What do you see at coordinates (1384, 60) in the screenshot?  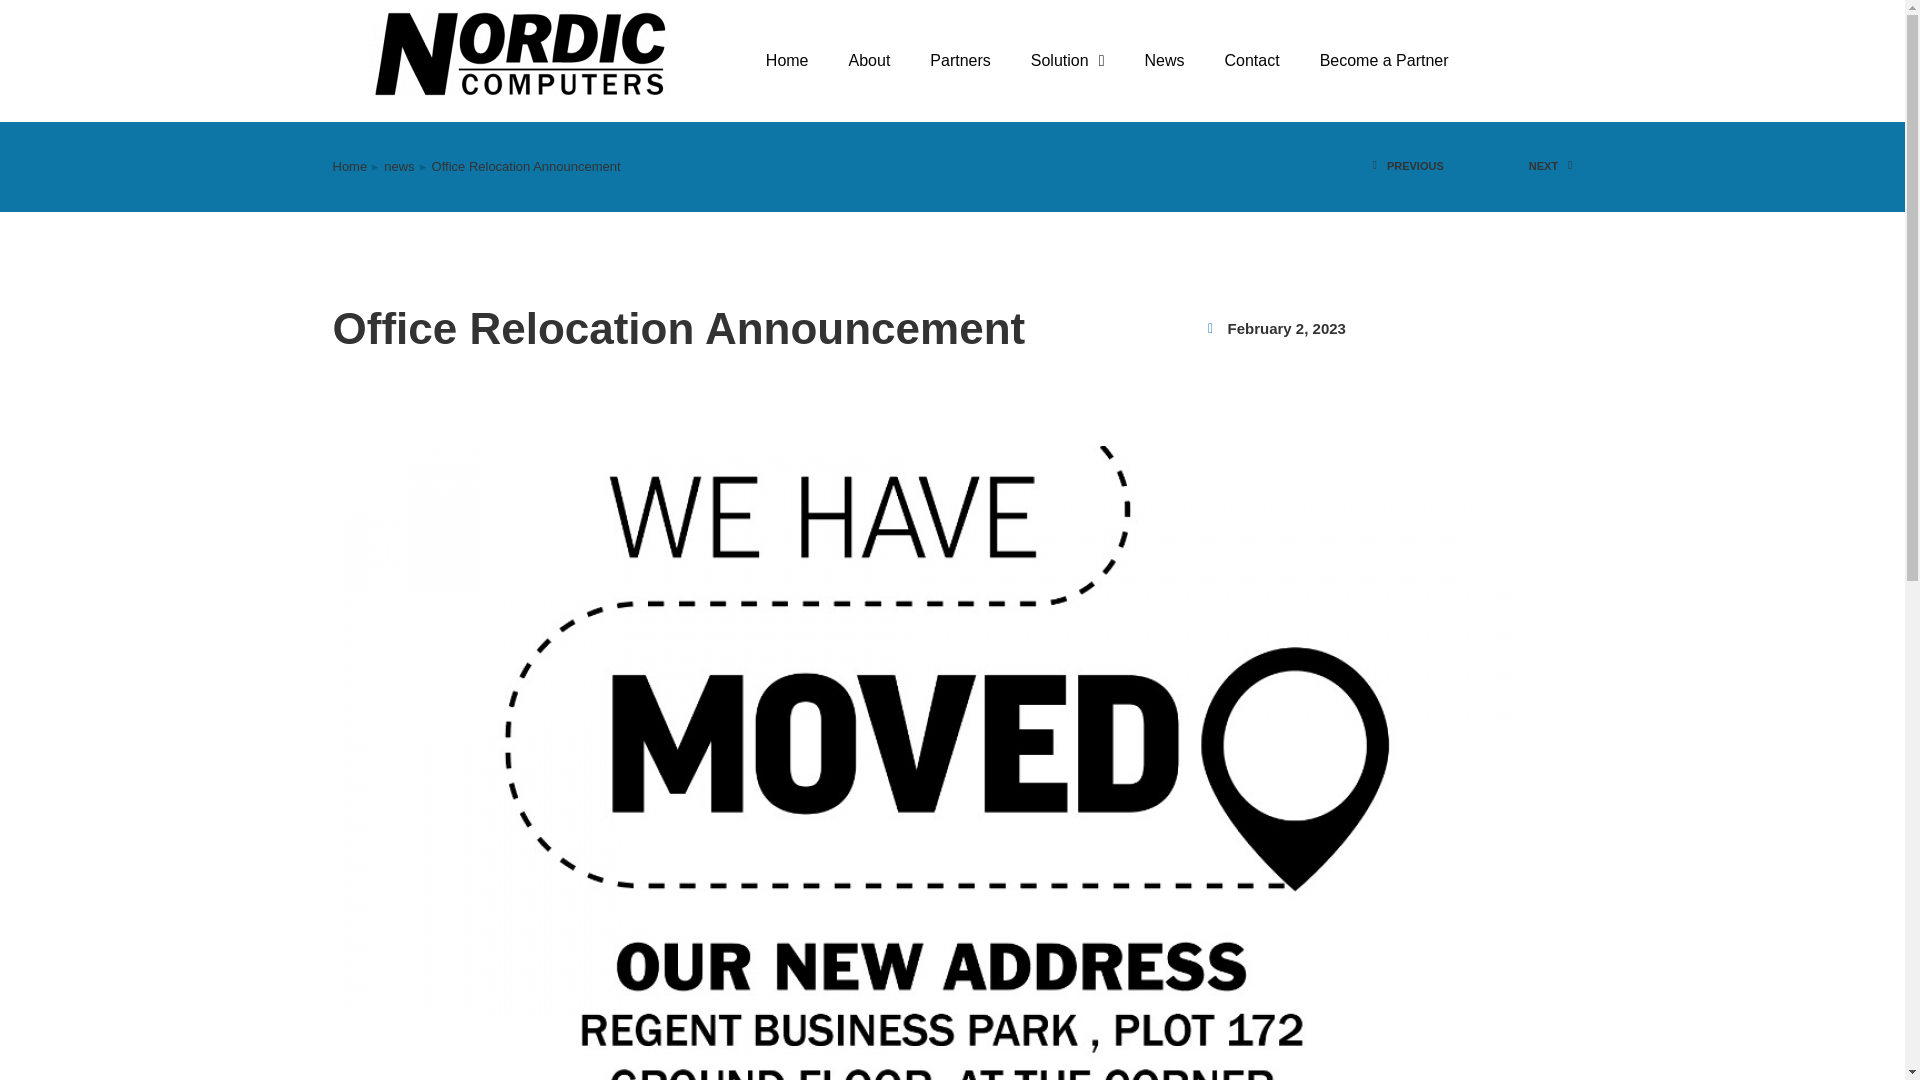 I see `Become a Partner` at bounding box center [1384, 60].